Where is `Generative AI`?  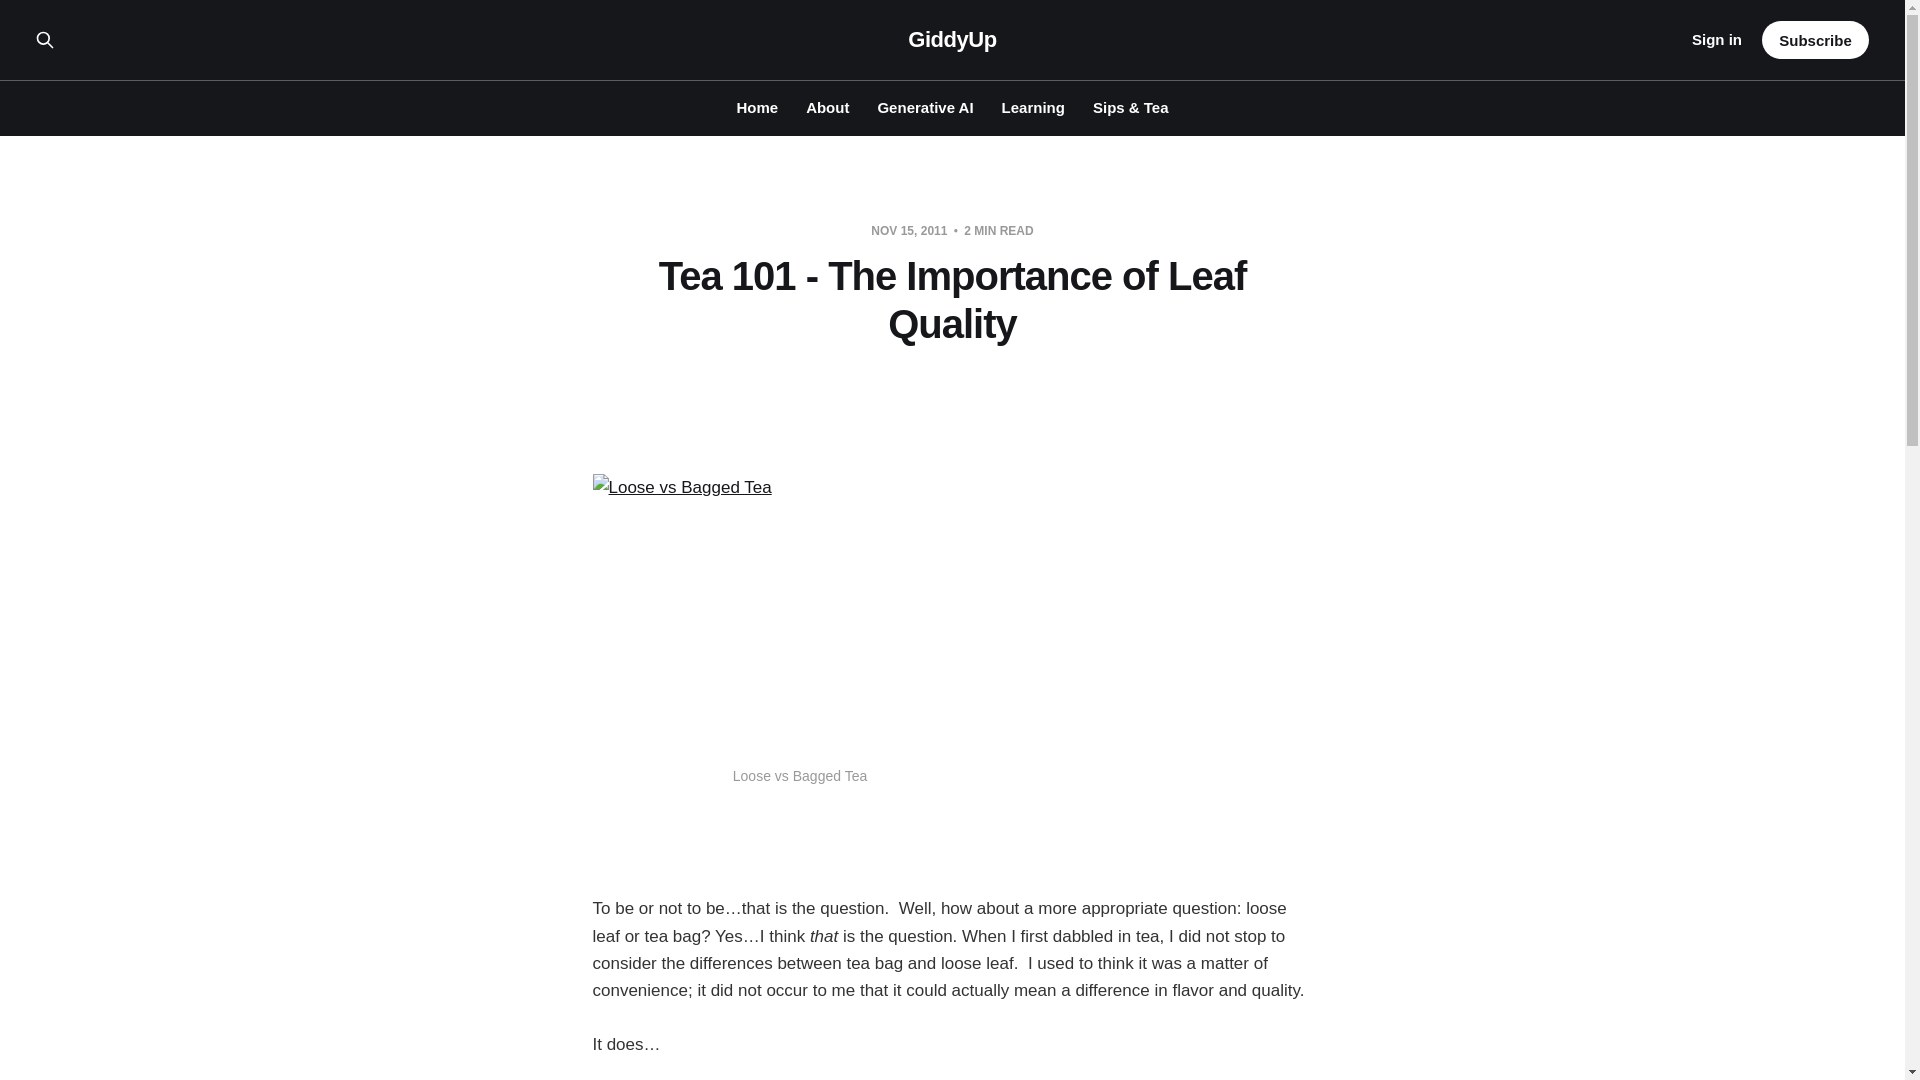 Generative AI is located at coordinates (925, 107).